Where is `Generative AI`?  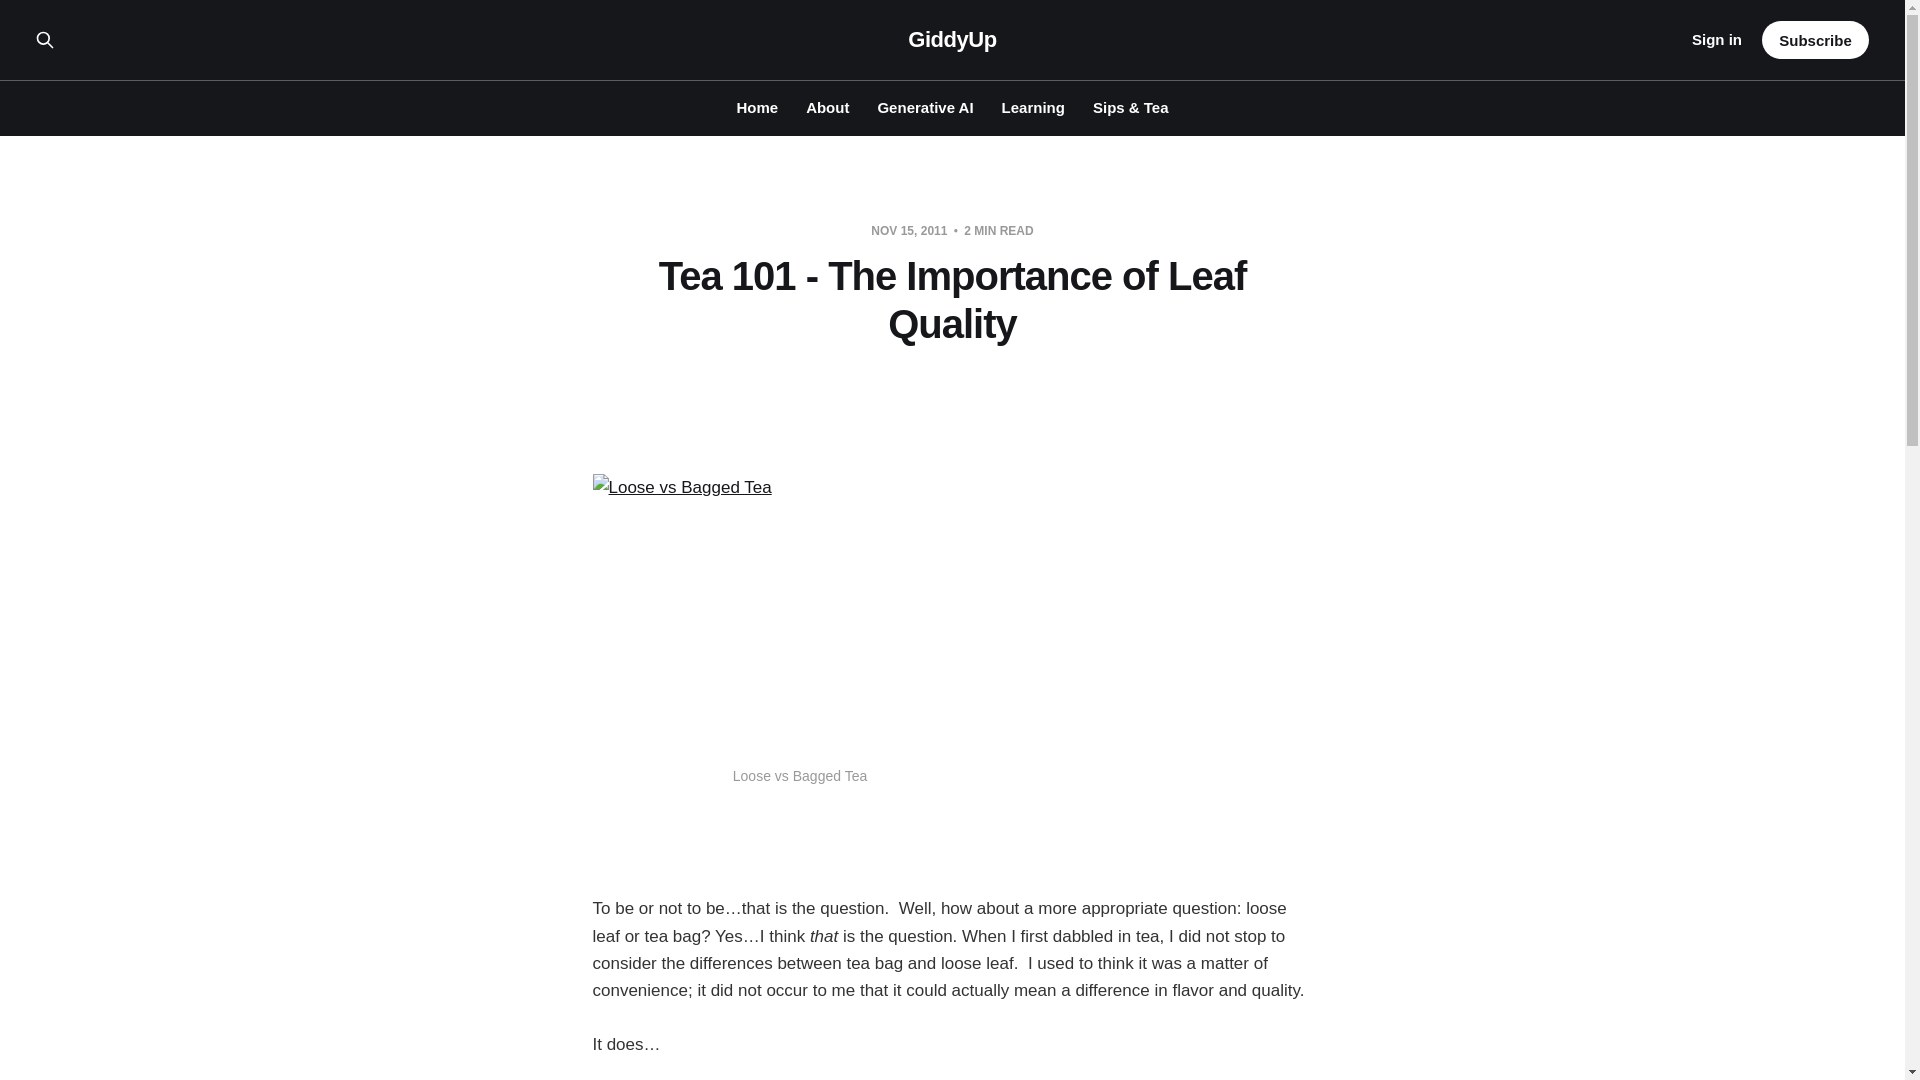 Generative AI is located at coordinates (925, 107).